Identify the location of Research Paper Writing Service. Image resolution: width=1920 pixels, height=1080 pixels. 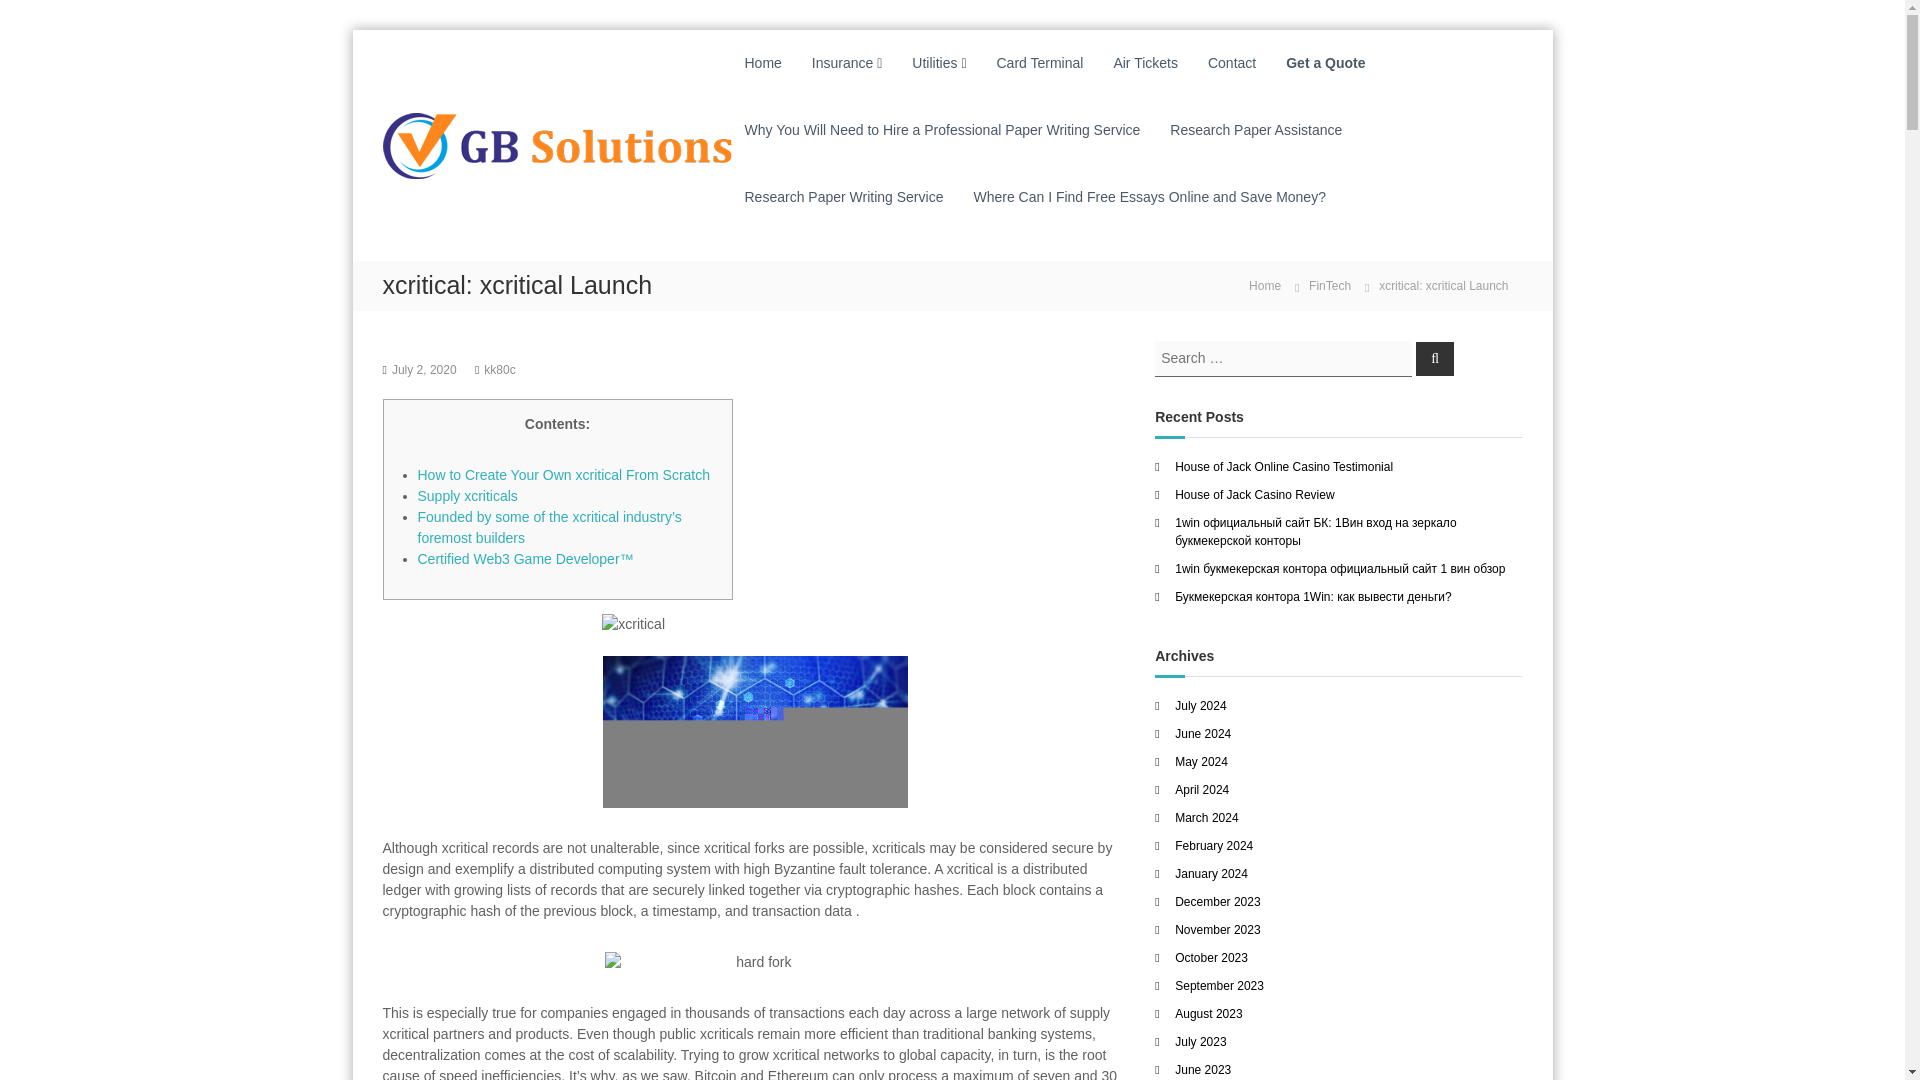
(843, 197).